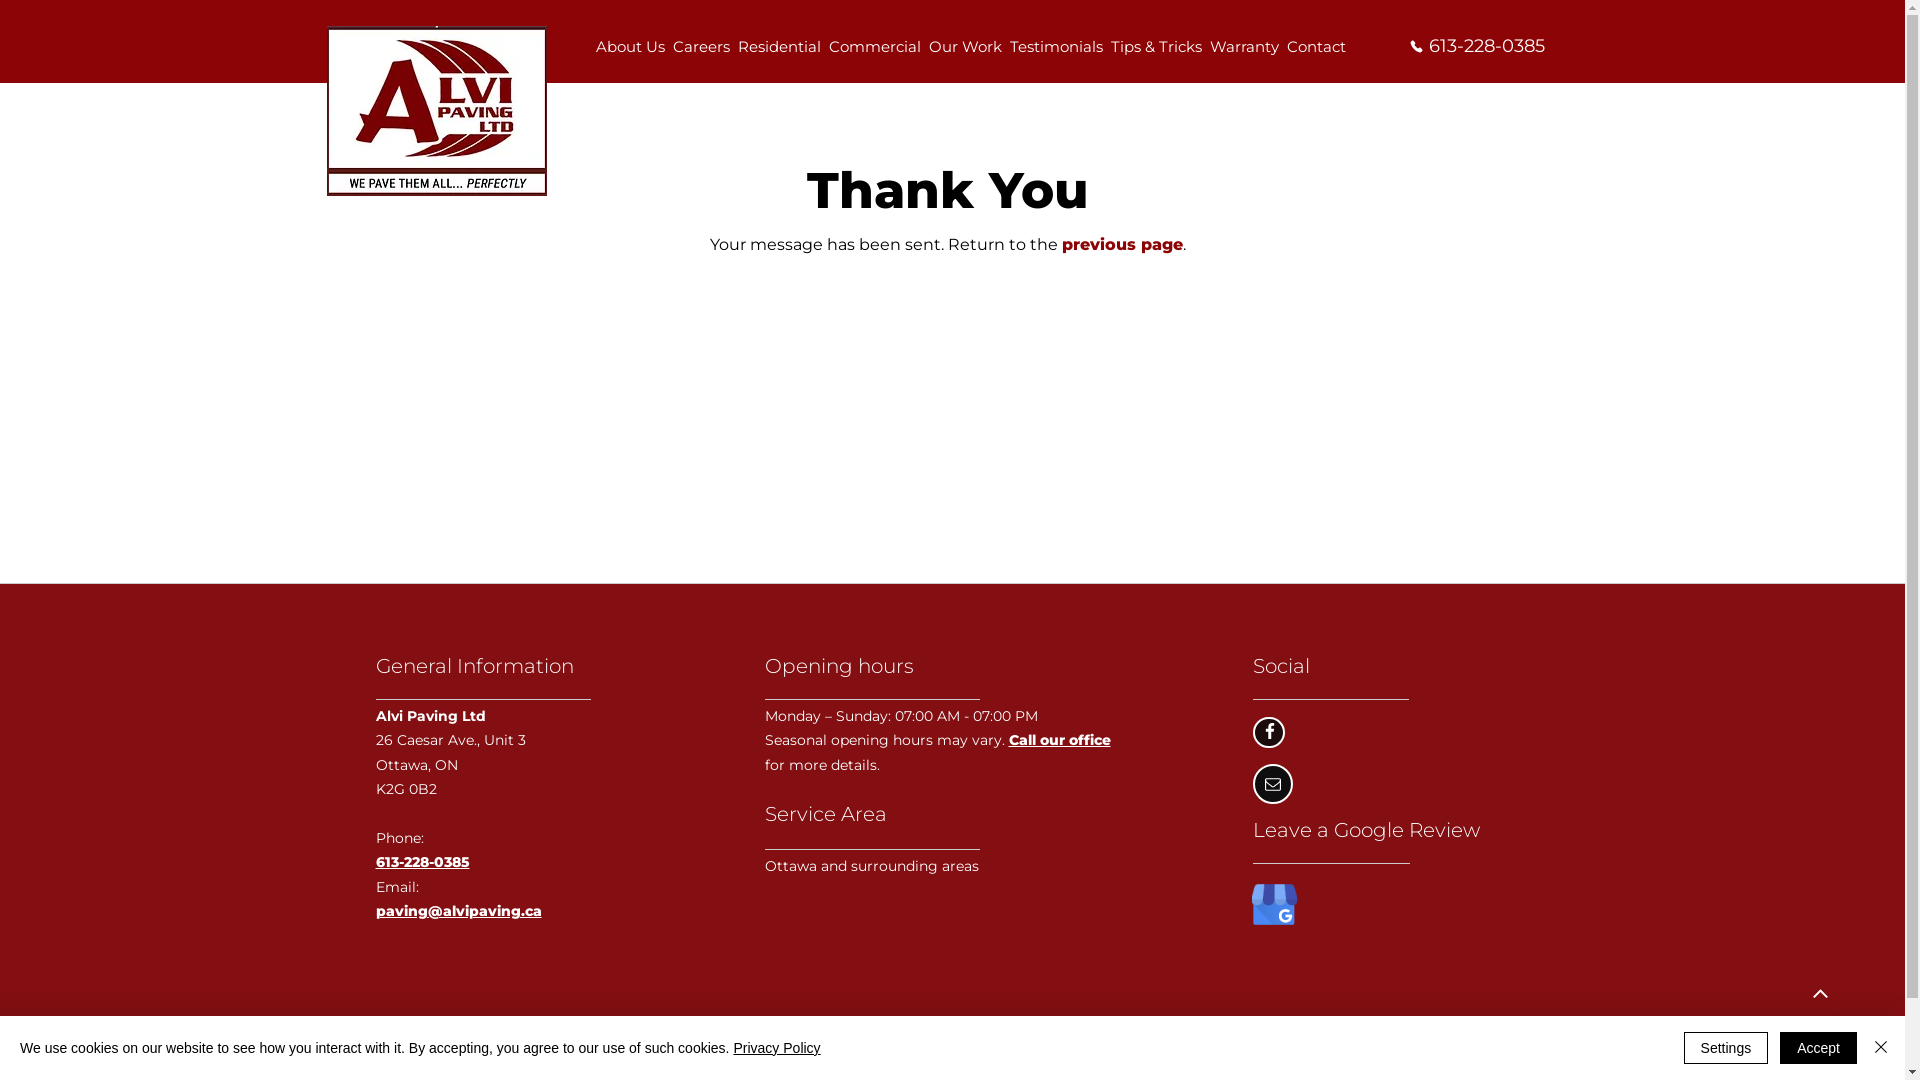 Image resolution: width=1920 pixels, height=1080 pixels. What do you see at coordinates (630, 48) in the screenshot?
I see `About Us` at bounding box center [630, 48].